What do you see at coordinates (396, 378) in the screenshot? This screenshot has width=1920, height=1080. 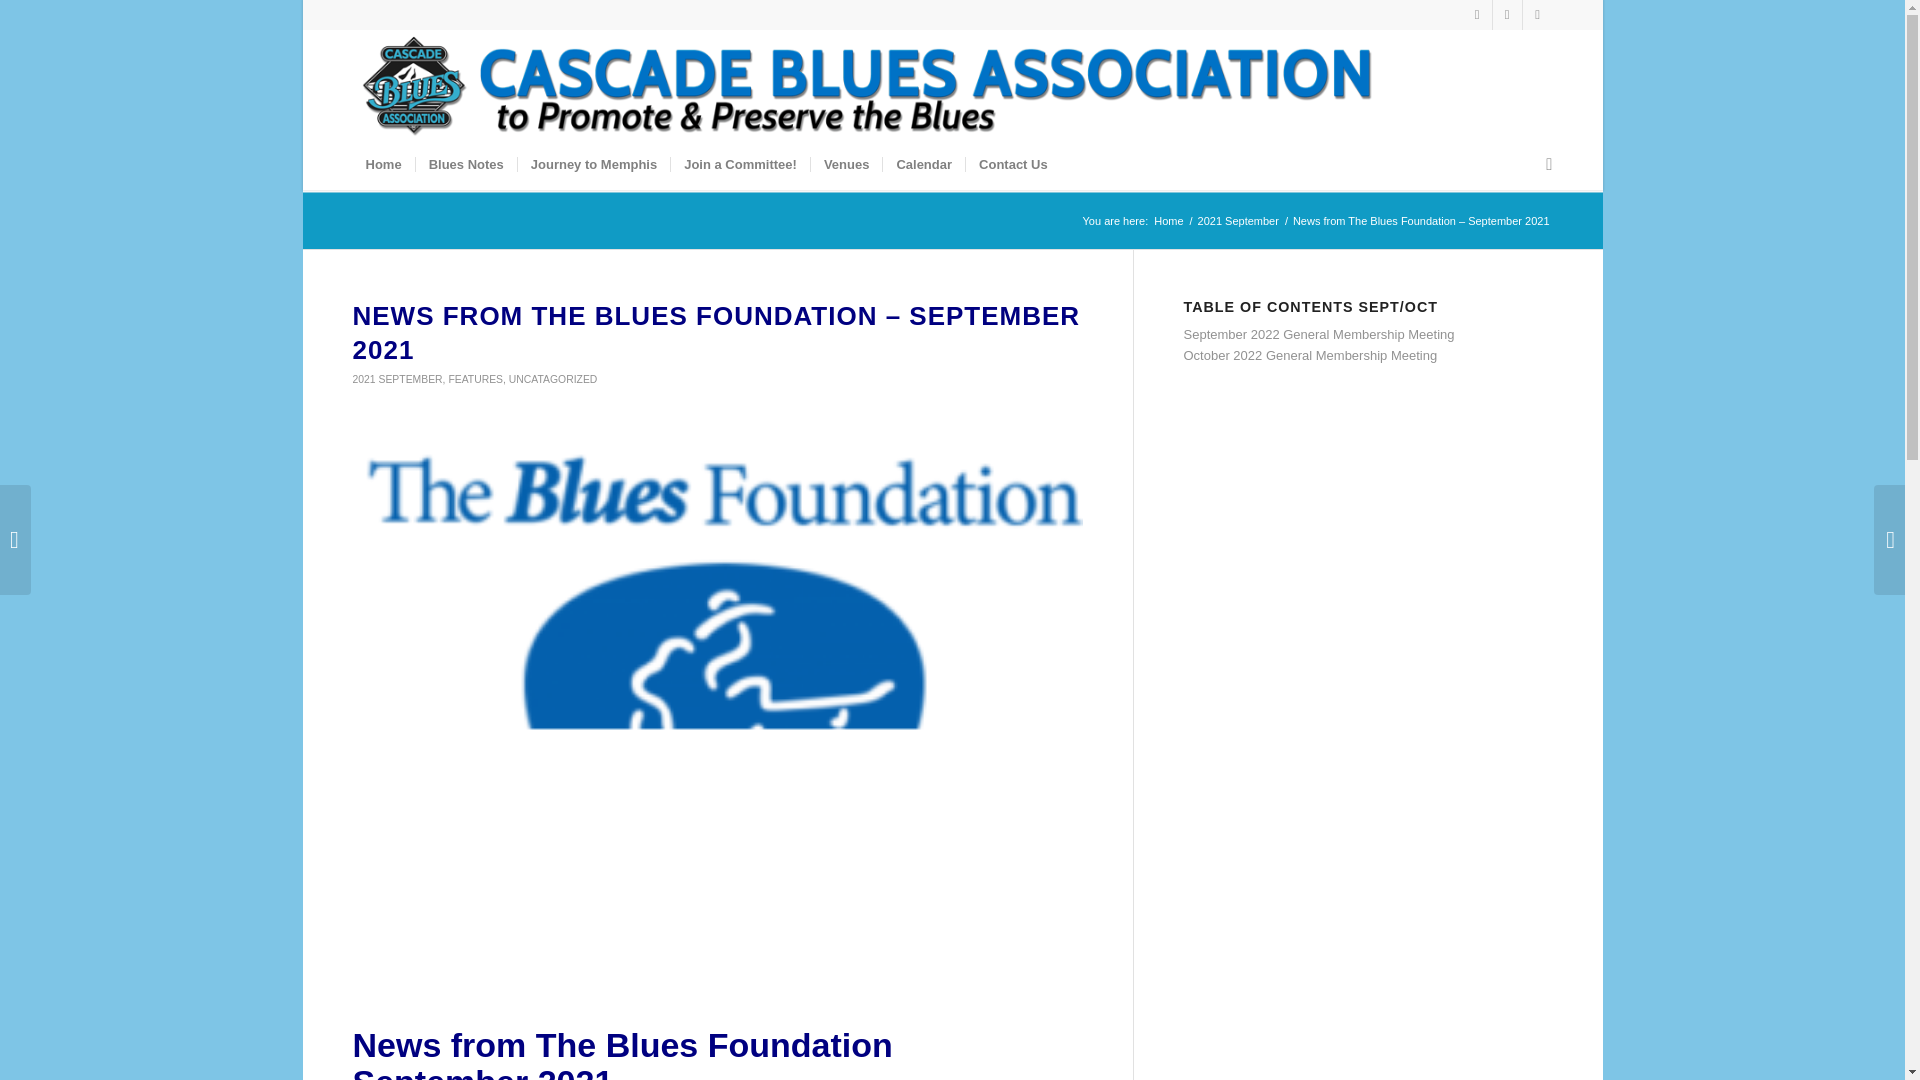 I see `2021 SEPTEMBER` at bounding box center [396, 378].